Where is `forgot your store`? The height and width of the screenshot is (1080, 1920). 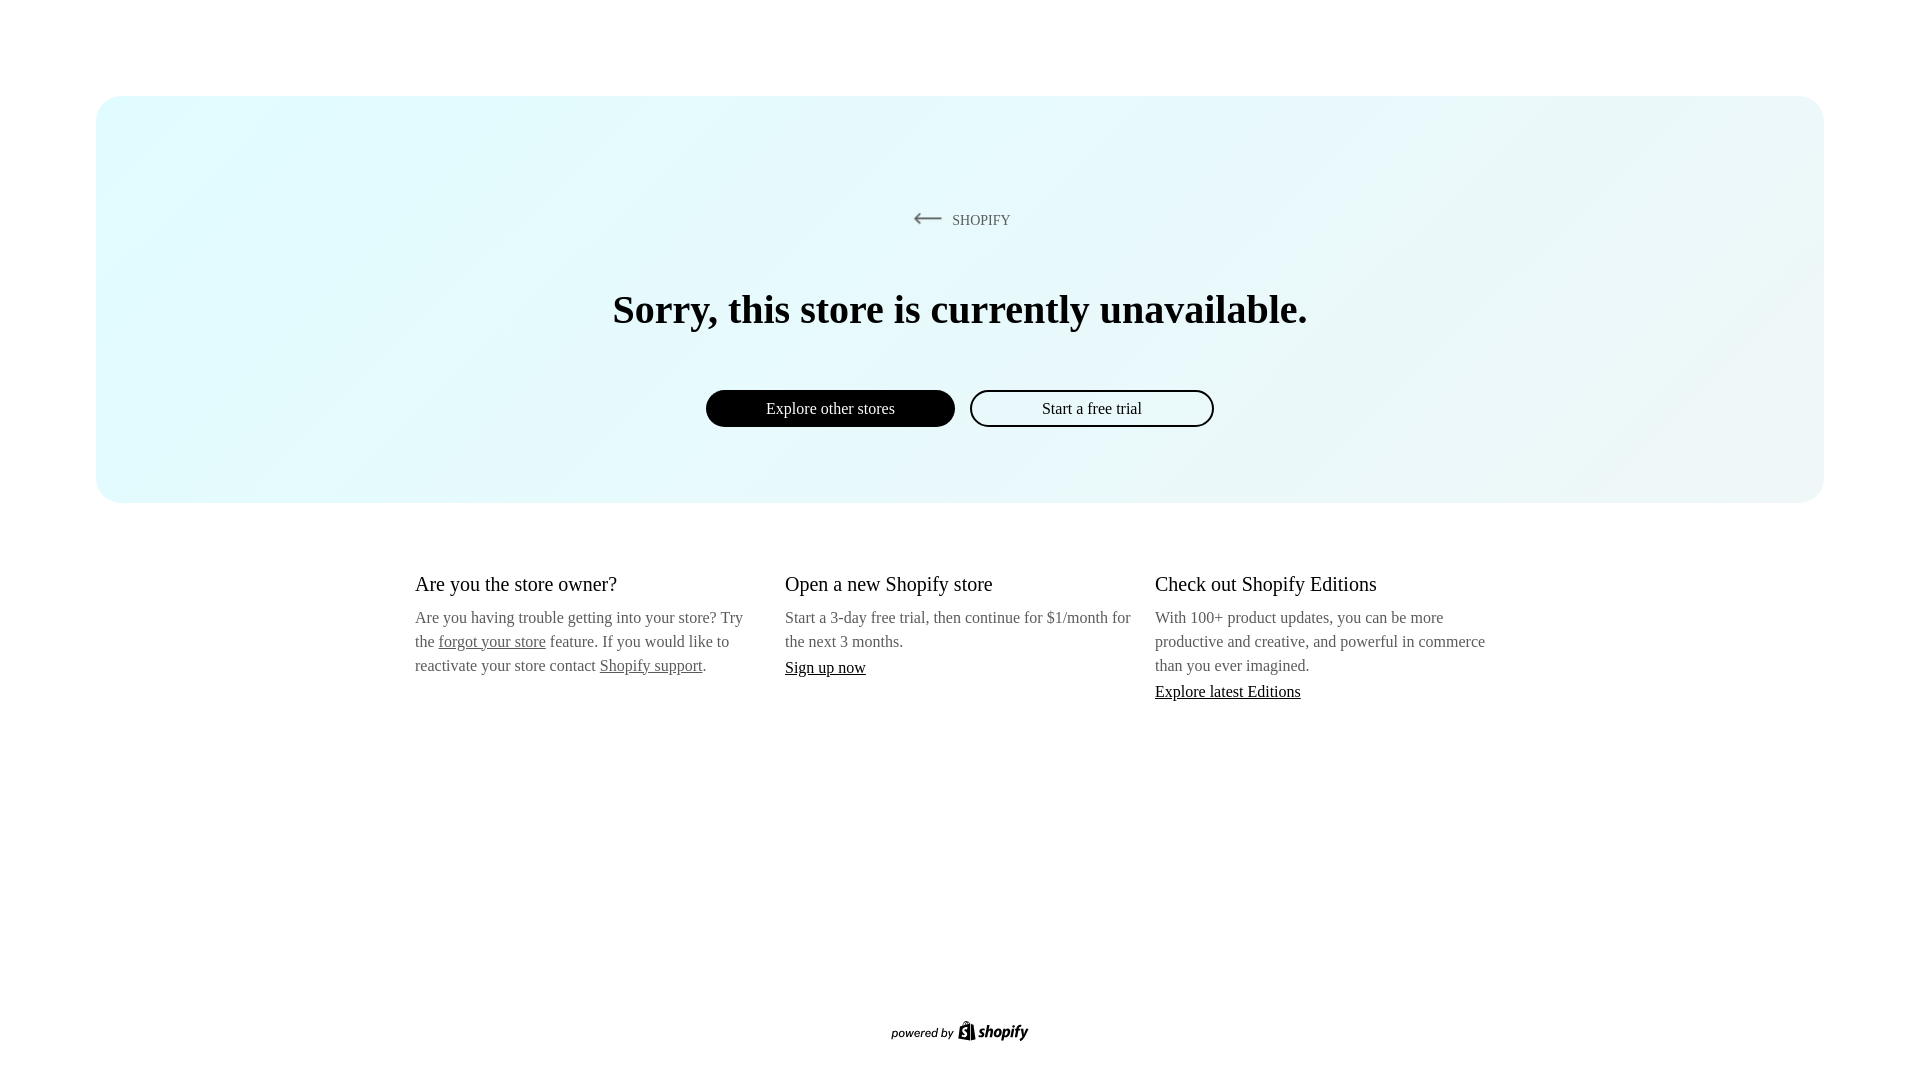
forgot your store is located at coordinates (492, 641).